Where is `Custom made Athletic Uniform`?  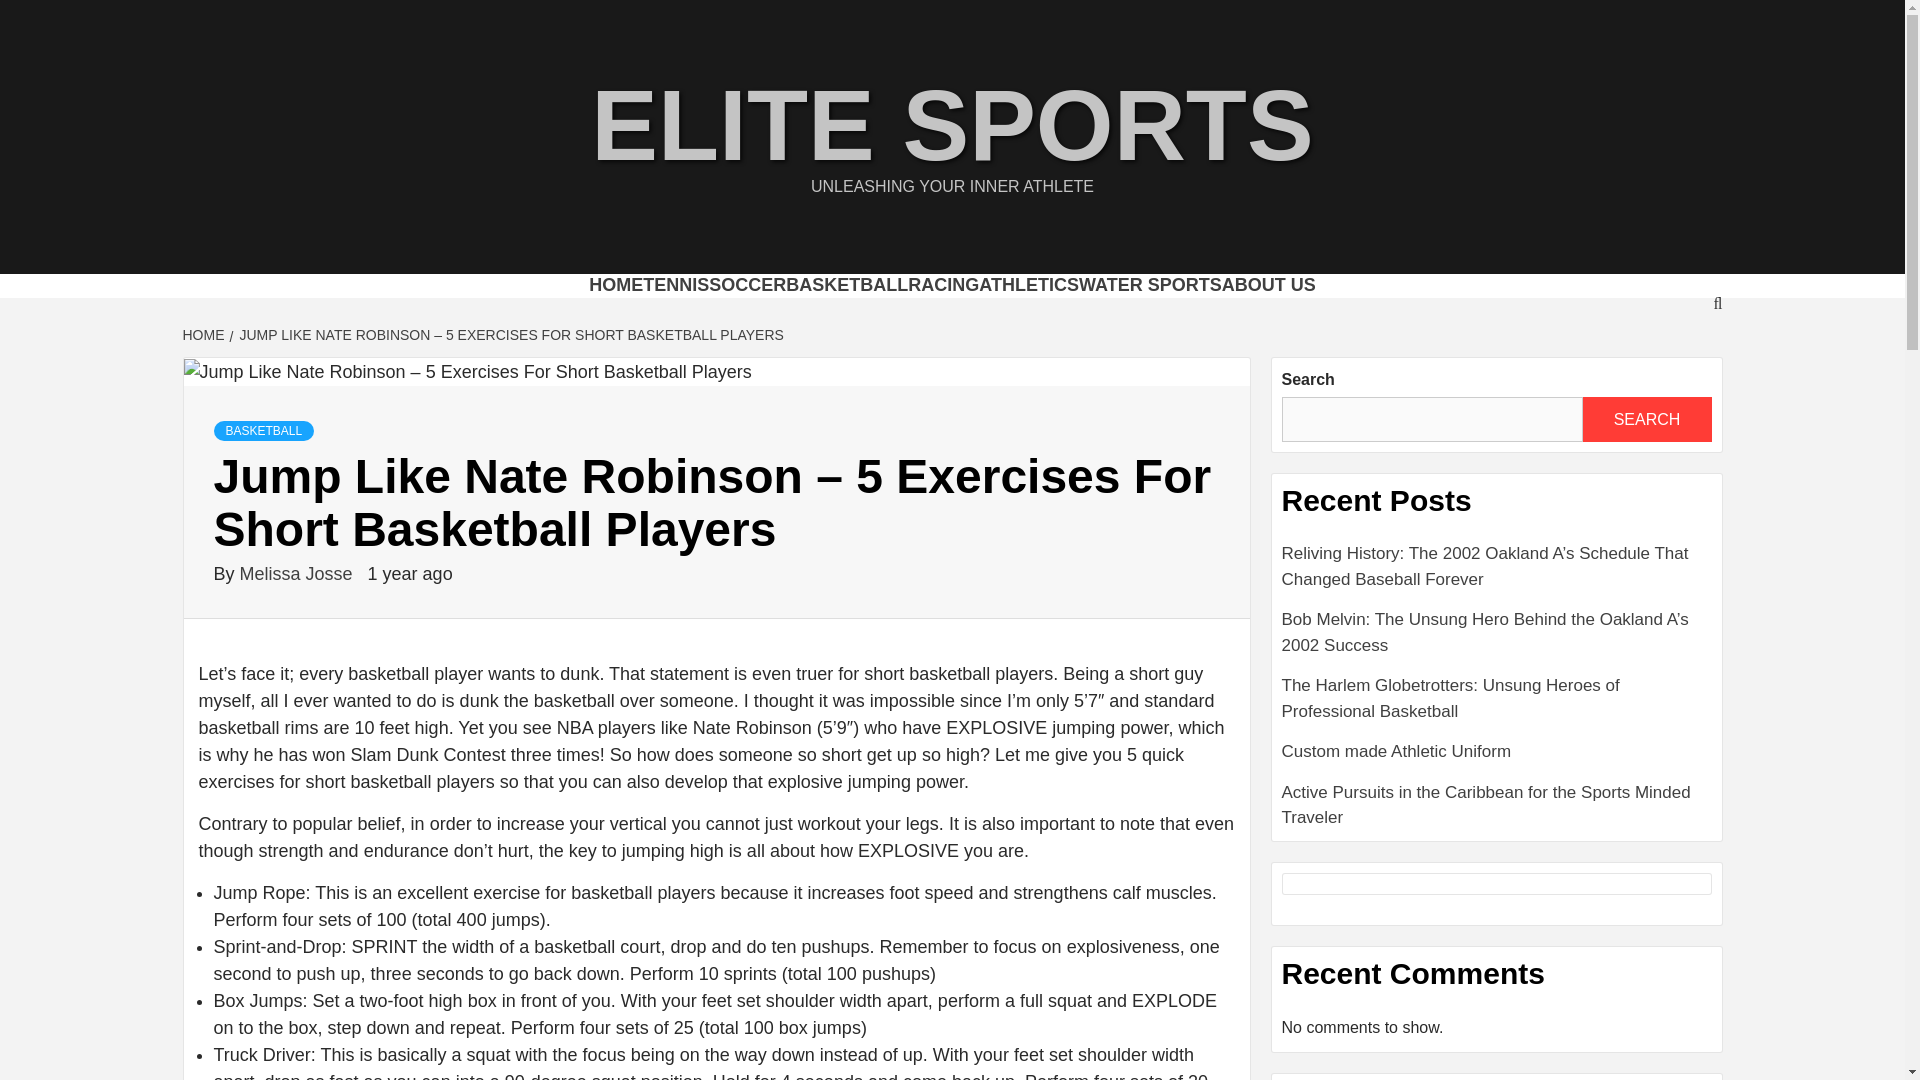 Custom made Athletic Uniform is located at coordinates (1497, 758).